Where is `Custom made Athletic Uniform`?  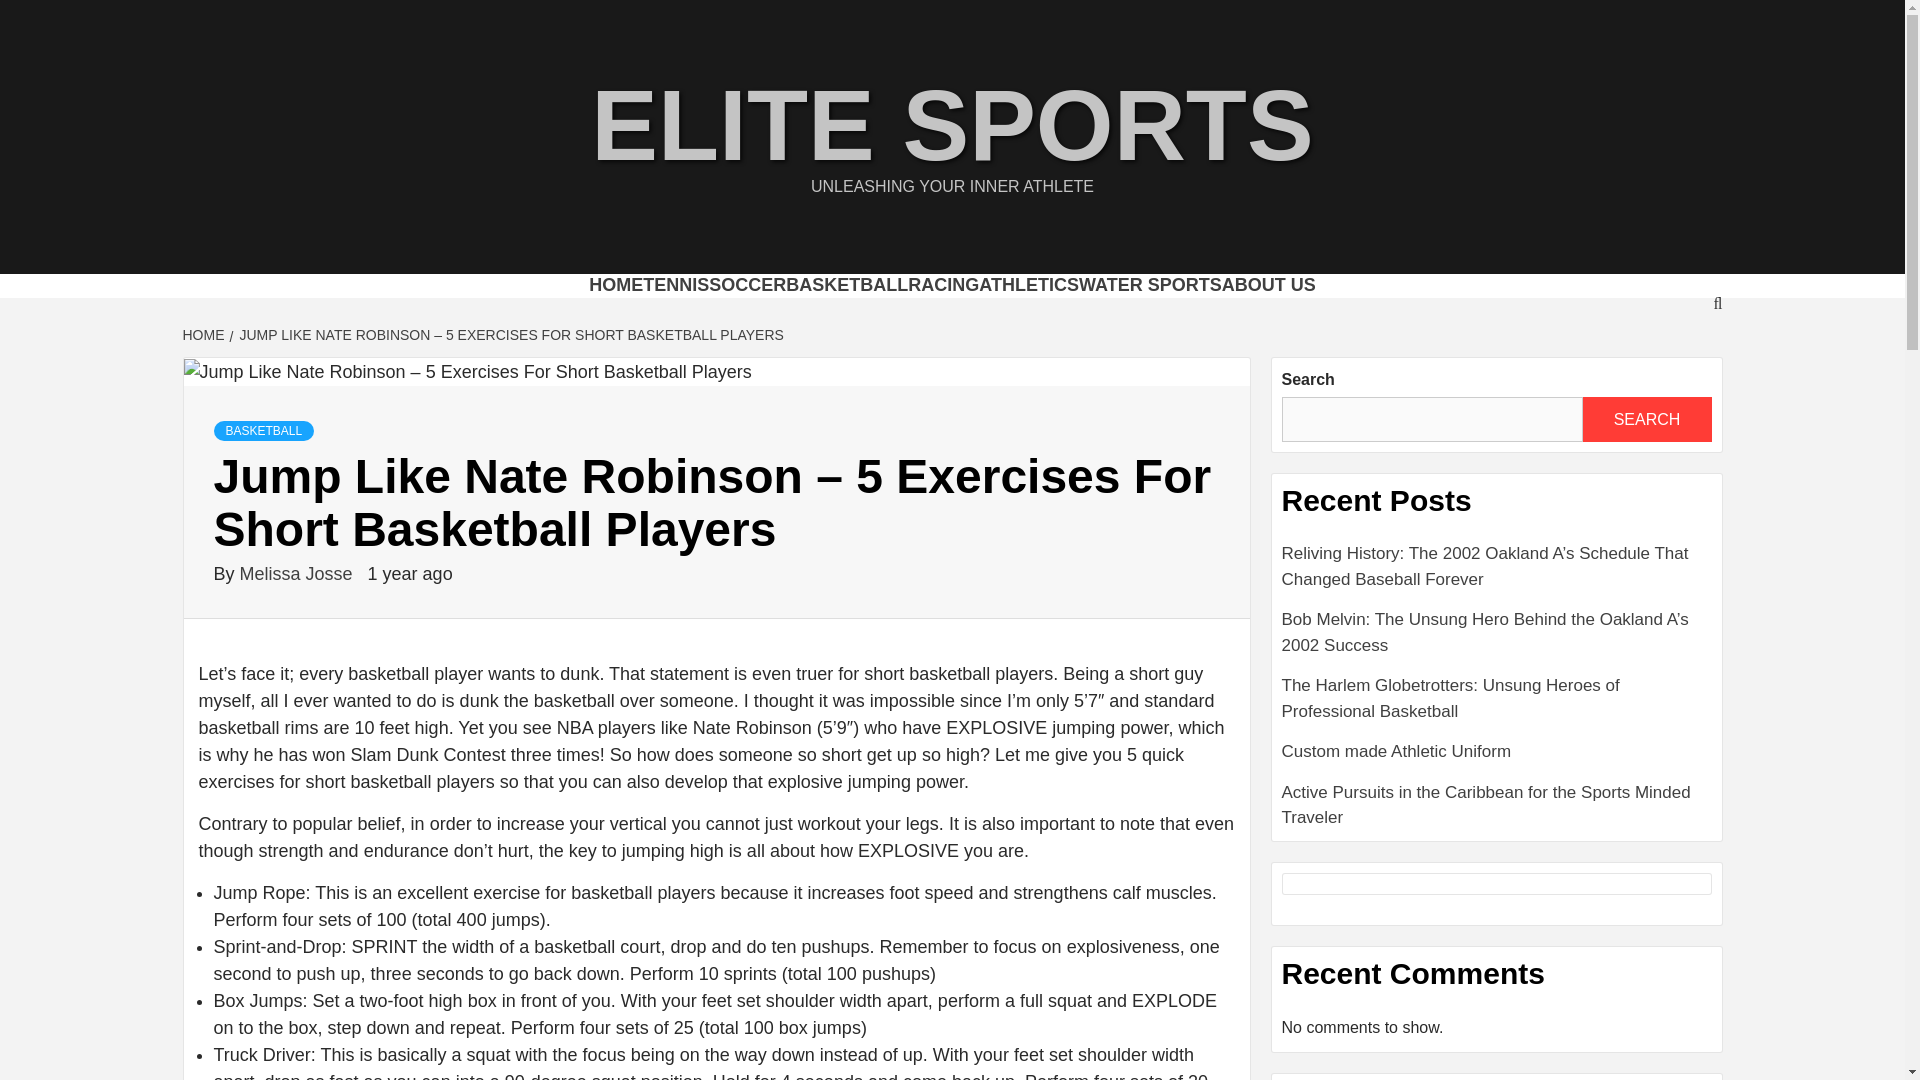 Custom made Athletic Uniform is located at coordinates (1497, 758).